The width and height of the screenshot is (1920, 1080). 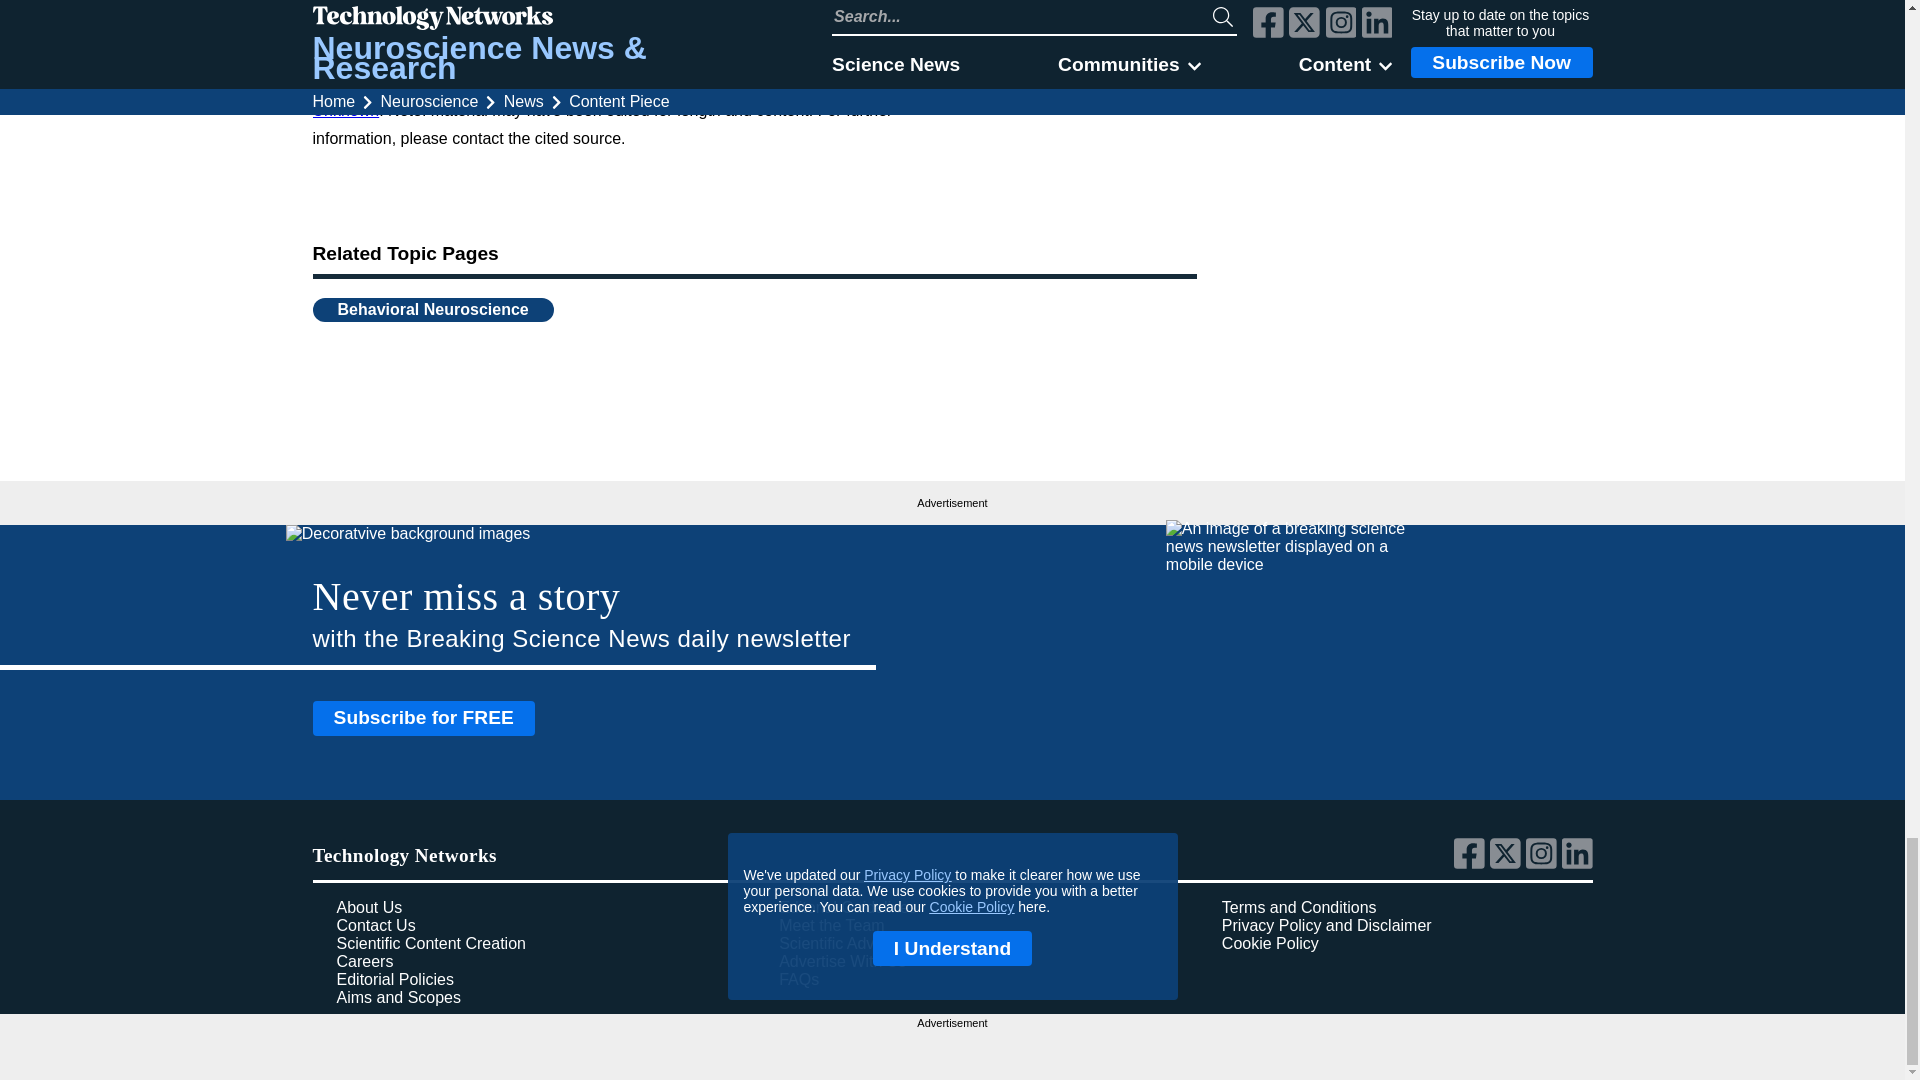 I want to click on Link to Technology Networks' facebook page, so click(x=1471, y=864).